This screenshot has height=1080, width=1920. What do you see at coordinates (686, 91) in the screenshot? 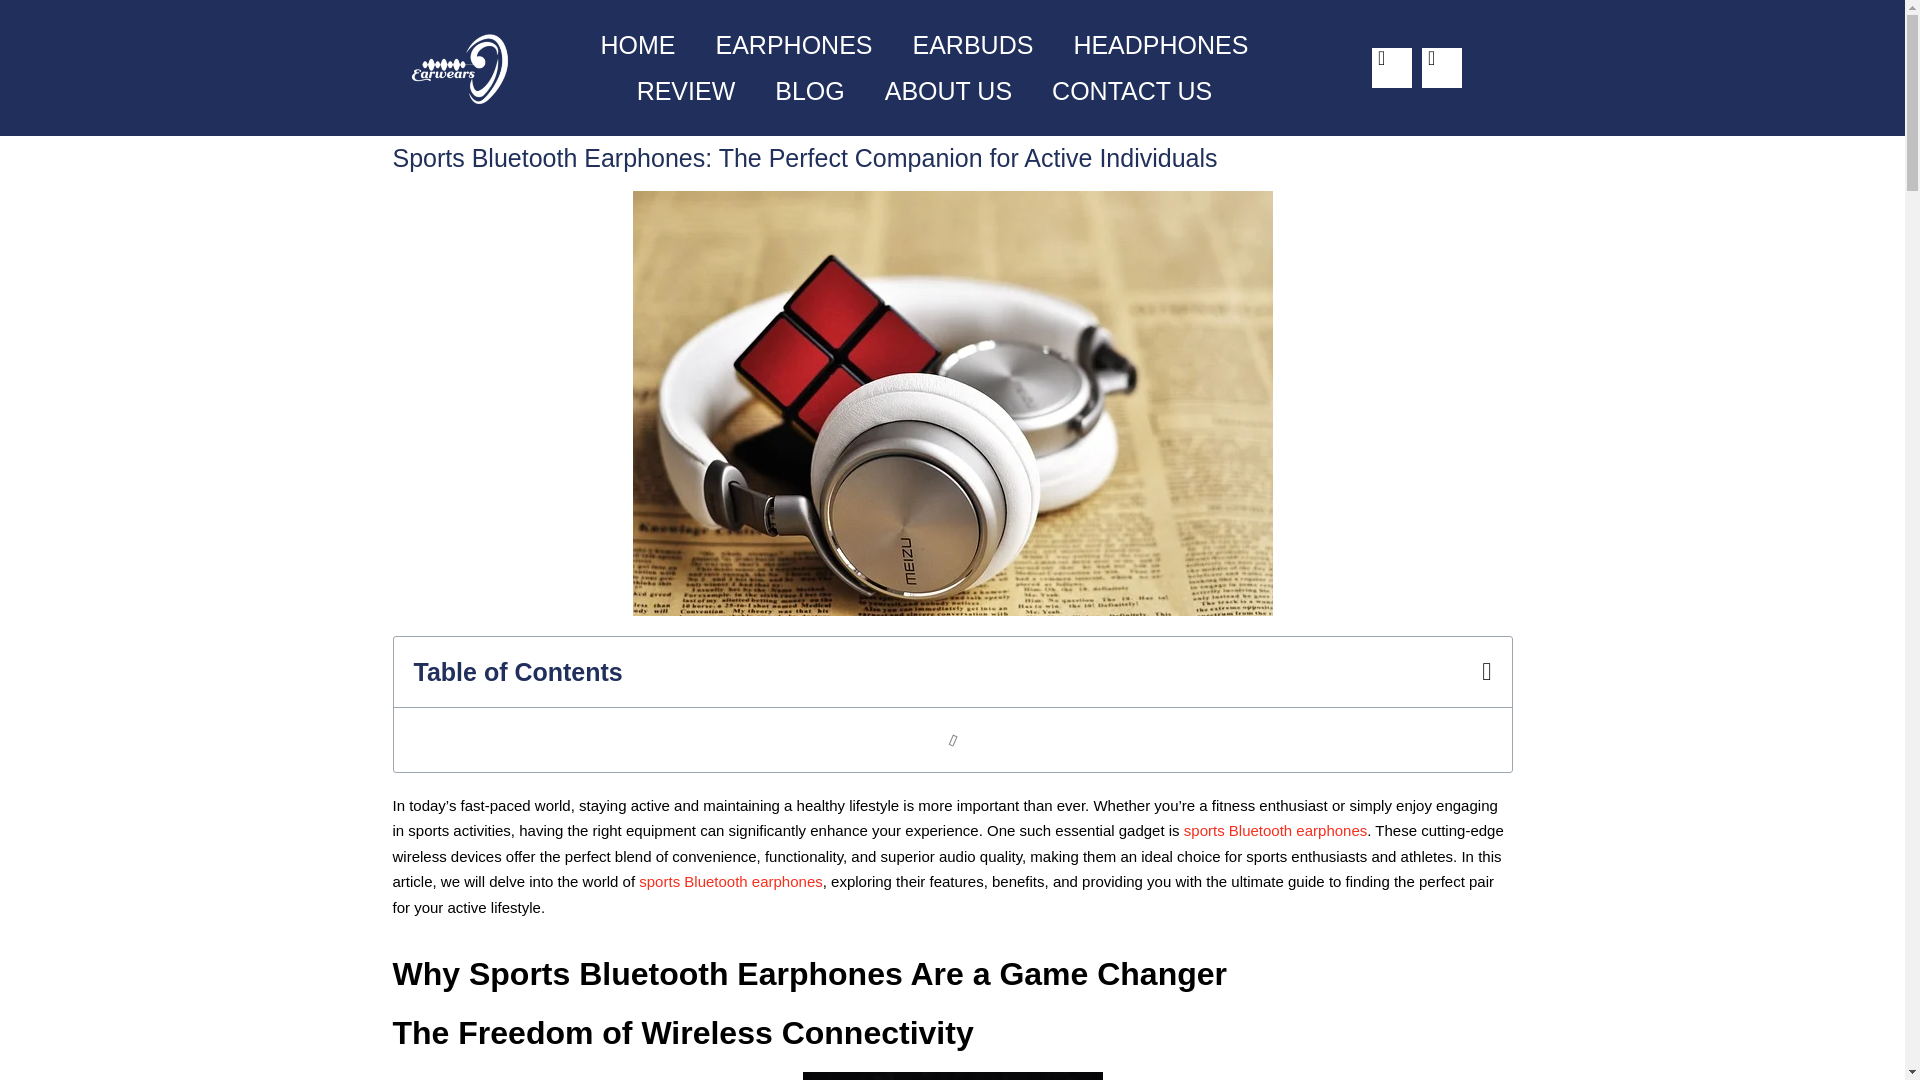
I see `REVIEW` at bounding box center [686, 91].